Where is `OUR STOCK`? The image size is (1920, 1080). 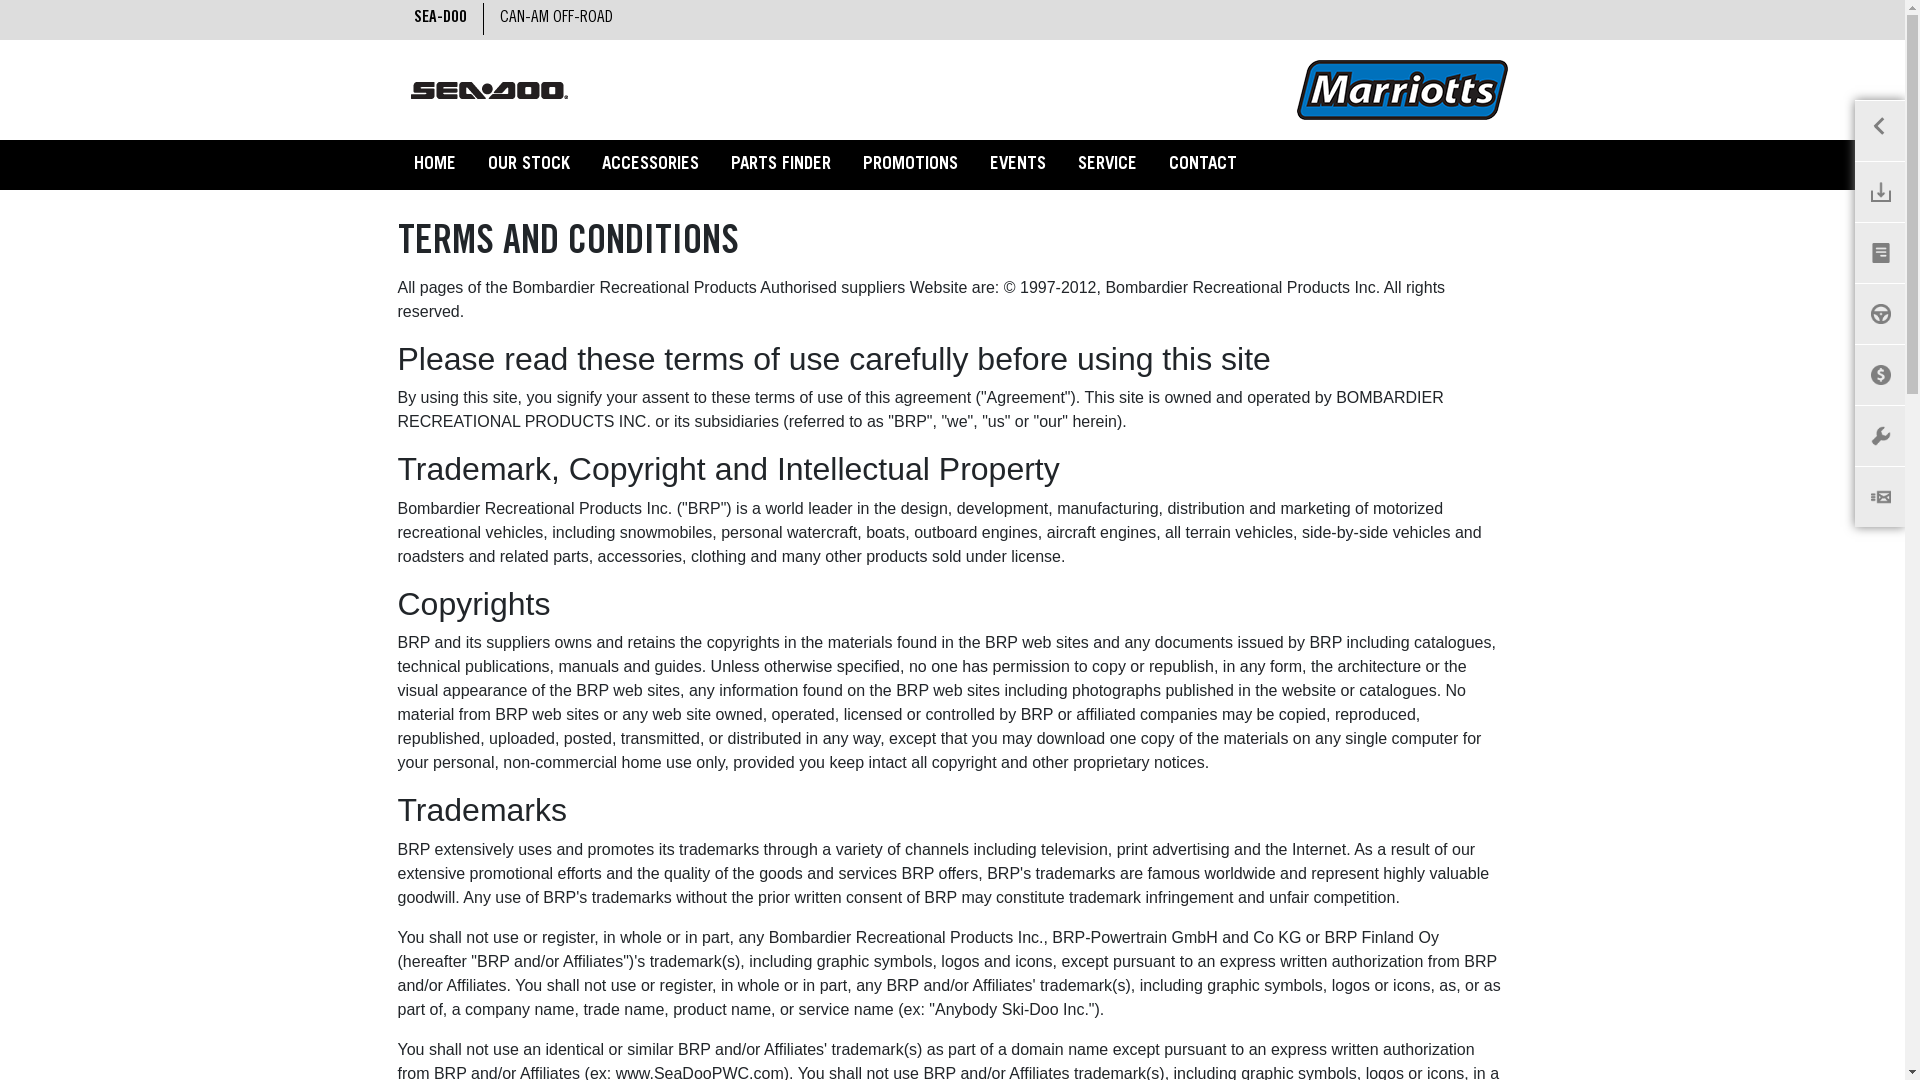
OUR STOCK is located at coordinates (529, 166).